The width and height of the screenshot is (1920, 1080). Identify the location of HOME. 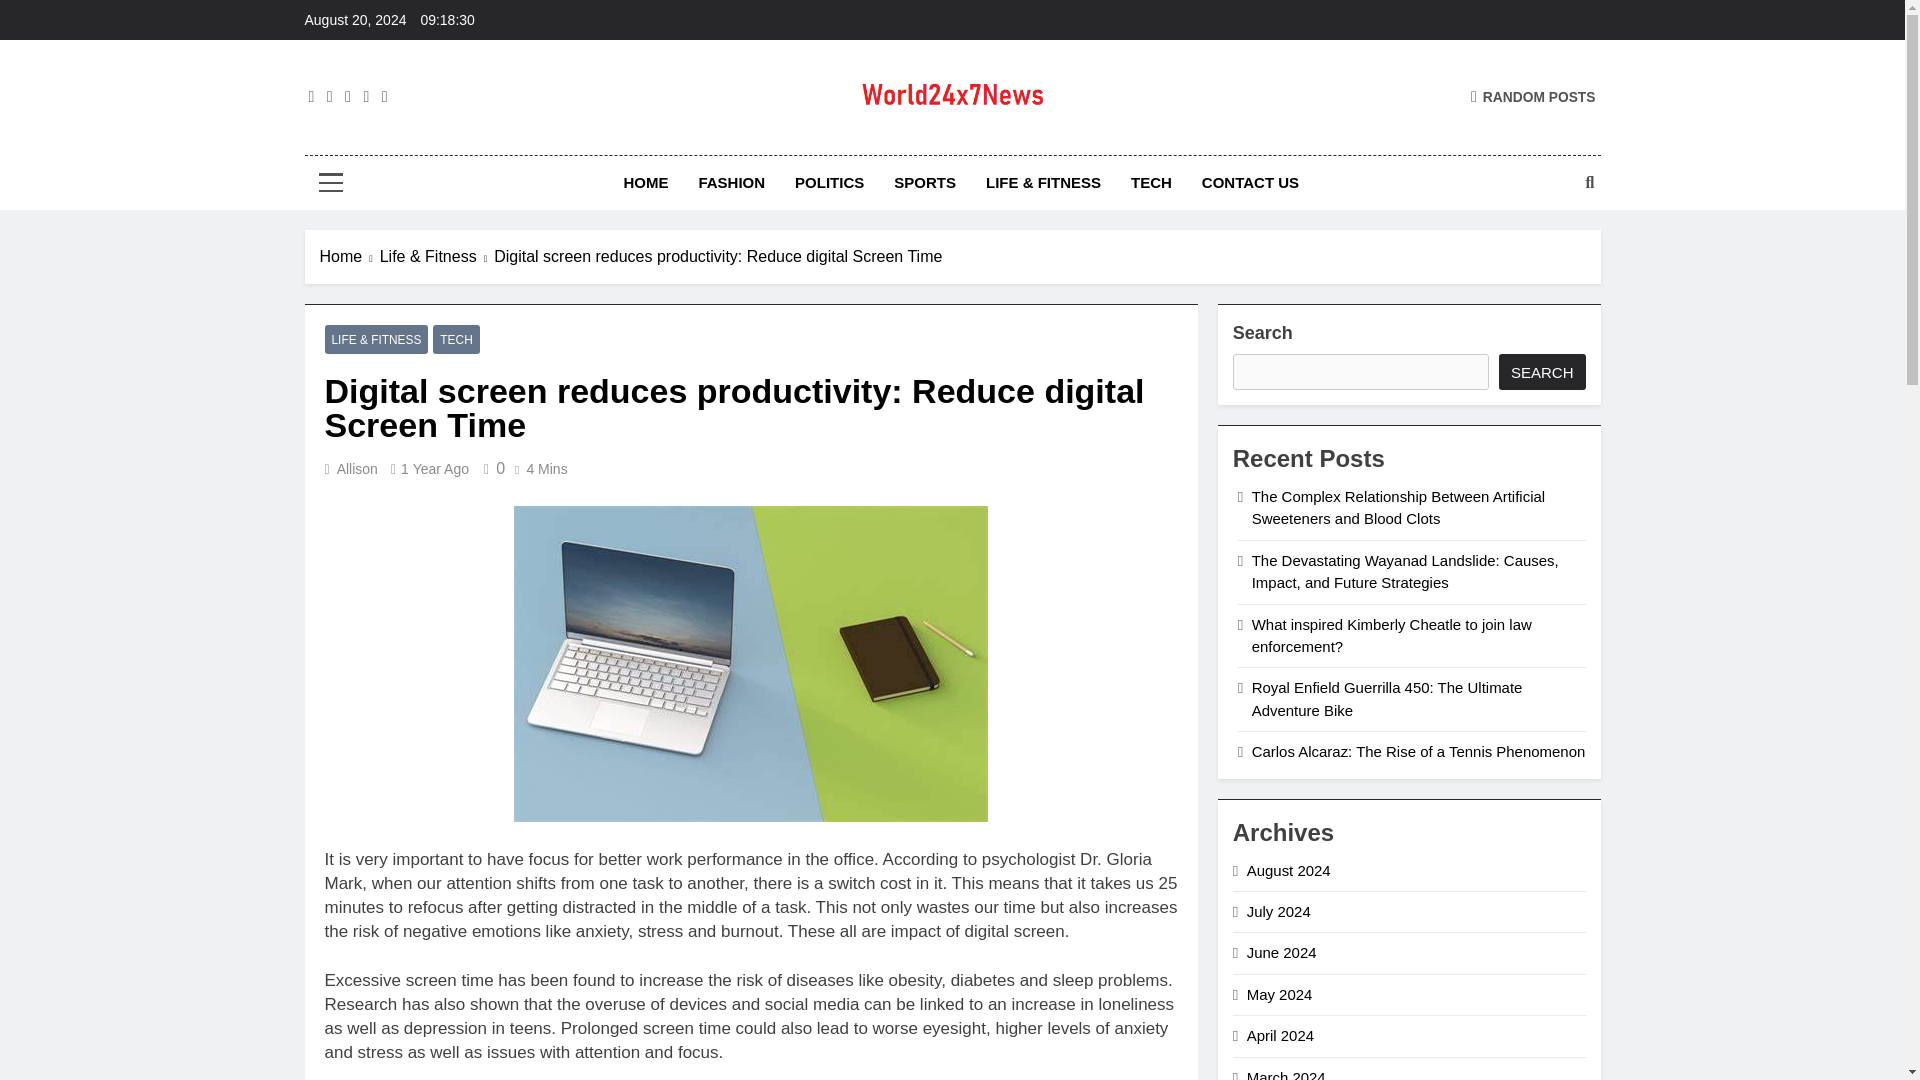
(646, 182).